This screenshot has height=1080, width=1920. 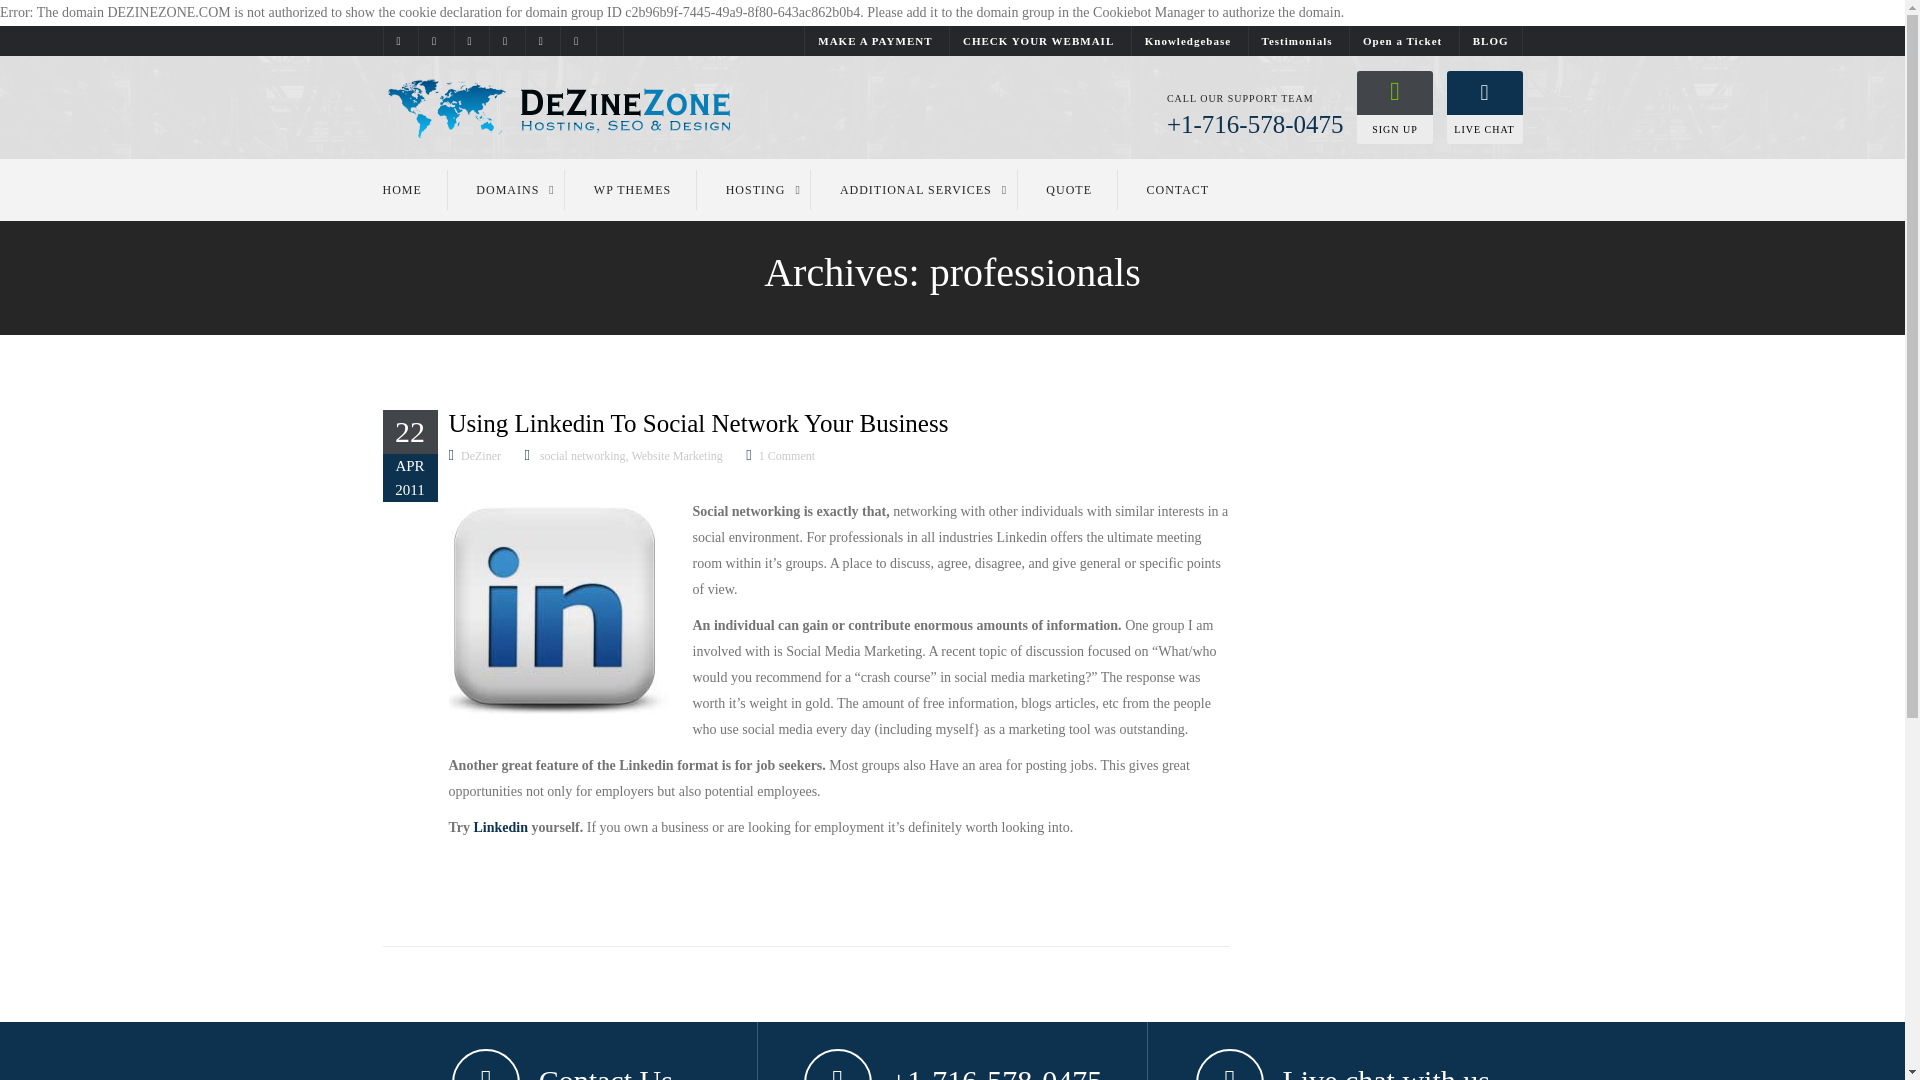 I want to click on linkedin-logo, so click(x=558, y=610).